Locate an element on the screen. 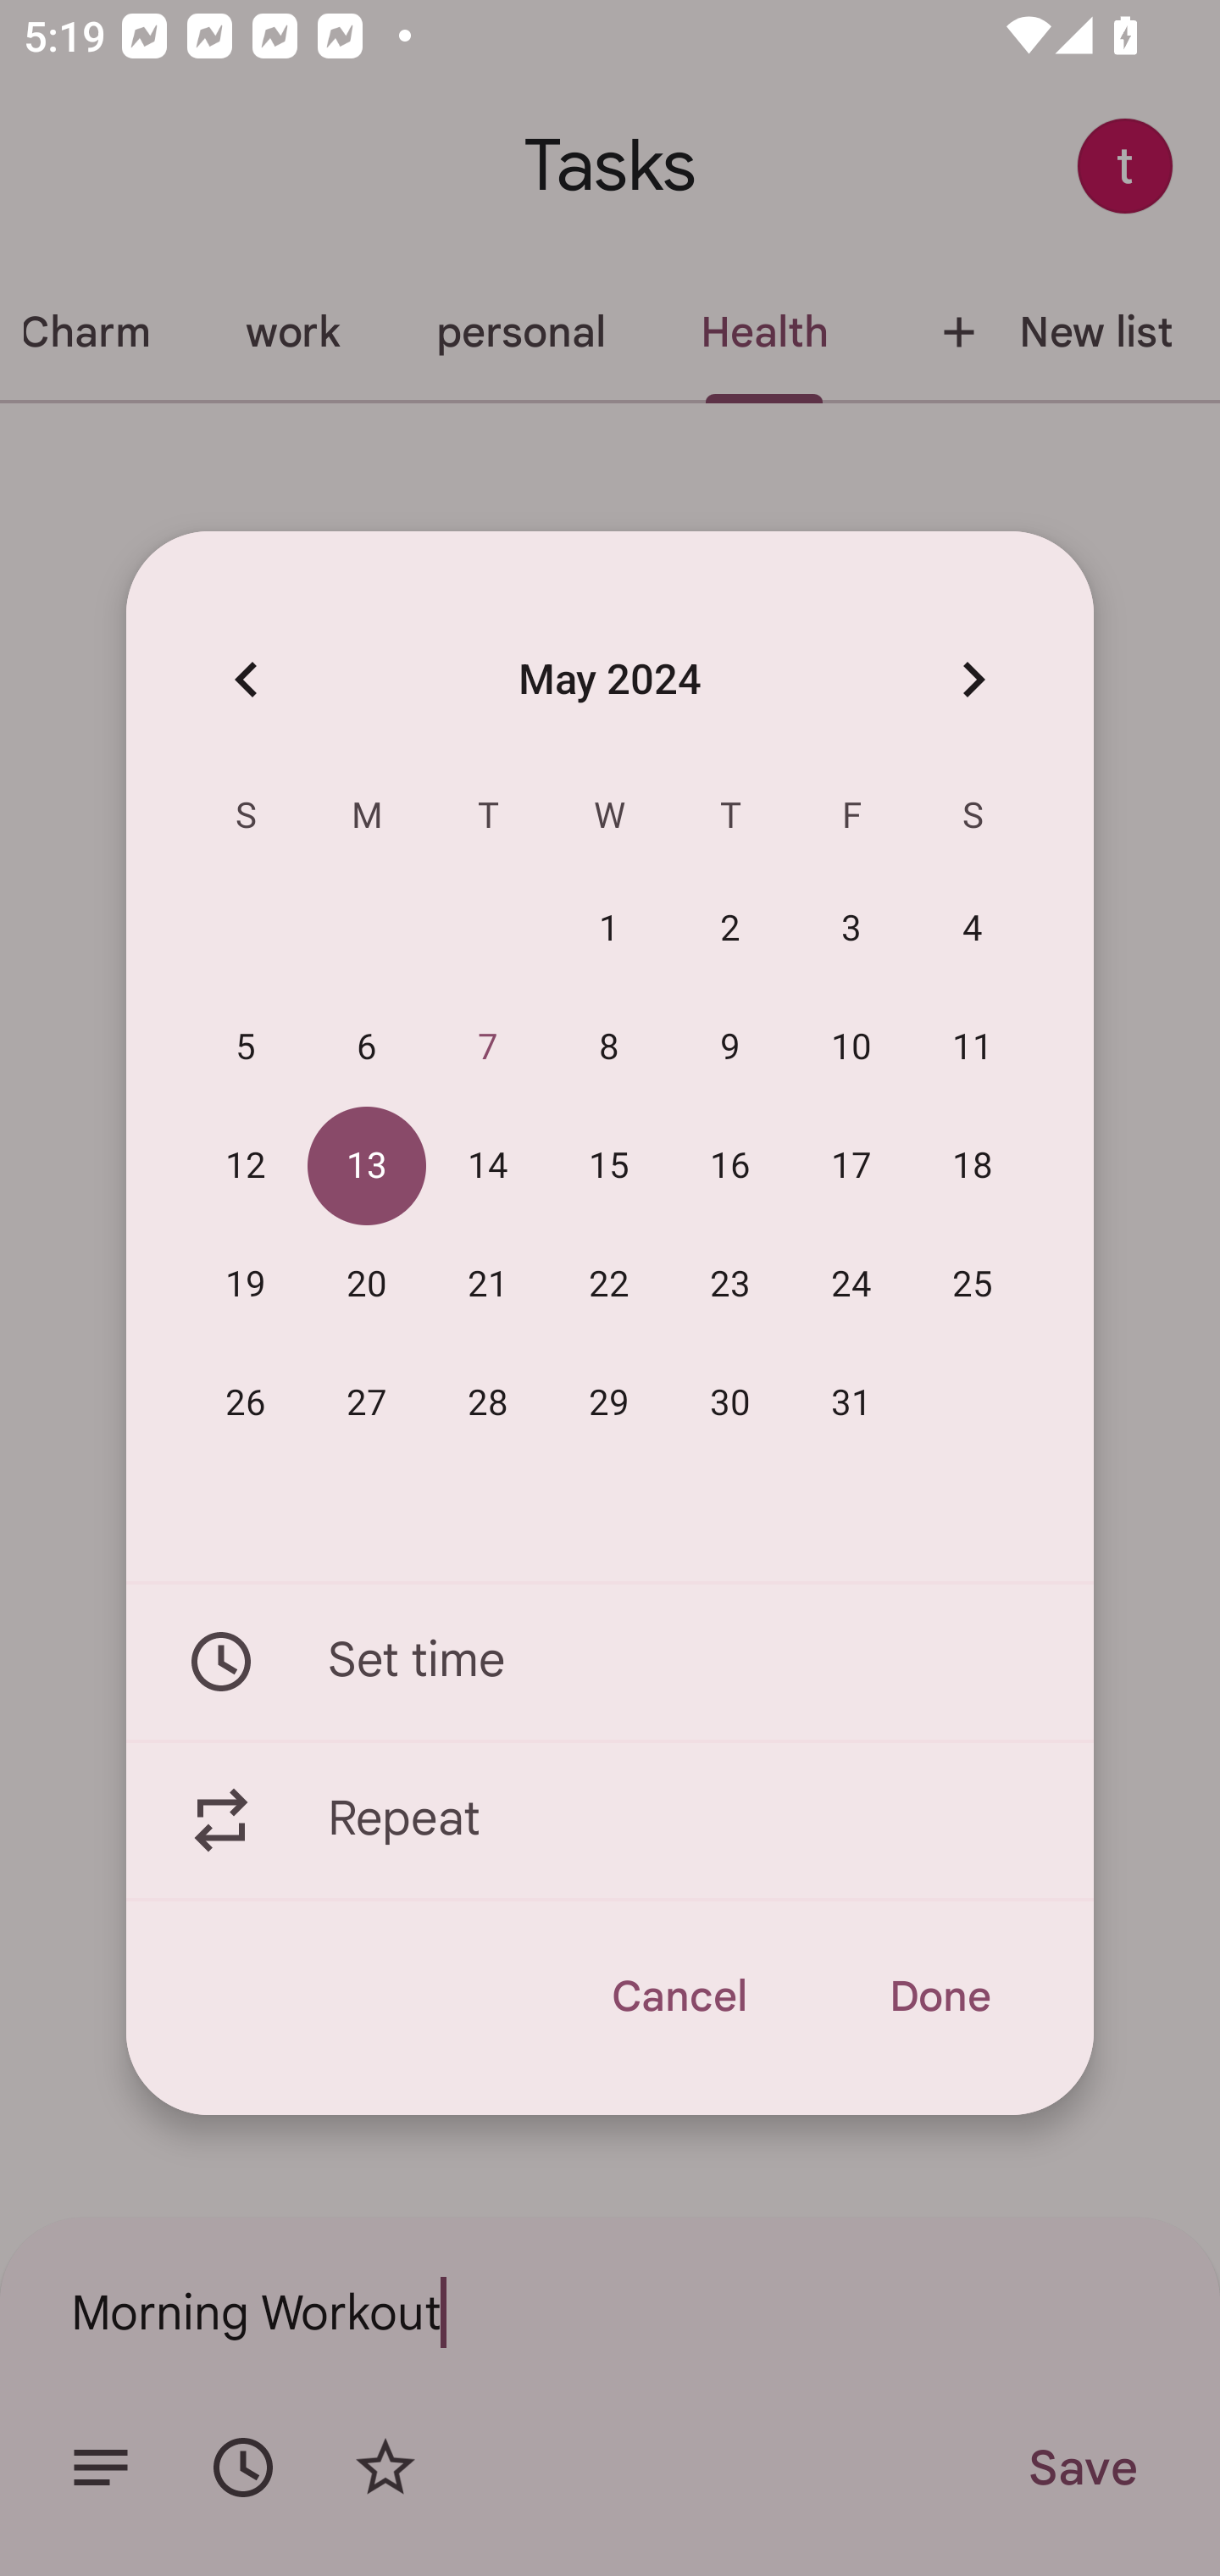  26 26 May 2024 is located at coordinates (246, 1403).